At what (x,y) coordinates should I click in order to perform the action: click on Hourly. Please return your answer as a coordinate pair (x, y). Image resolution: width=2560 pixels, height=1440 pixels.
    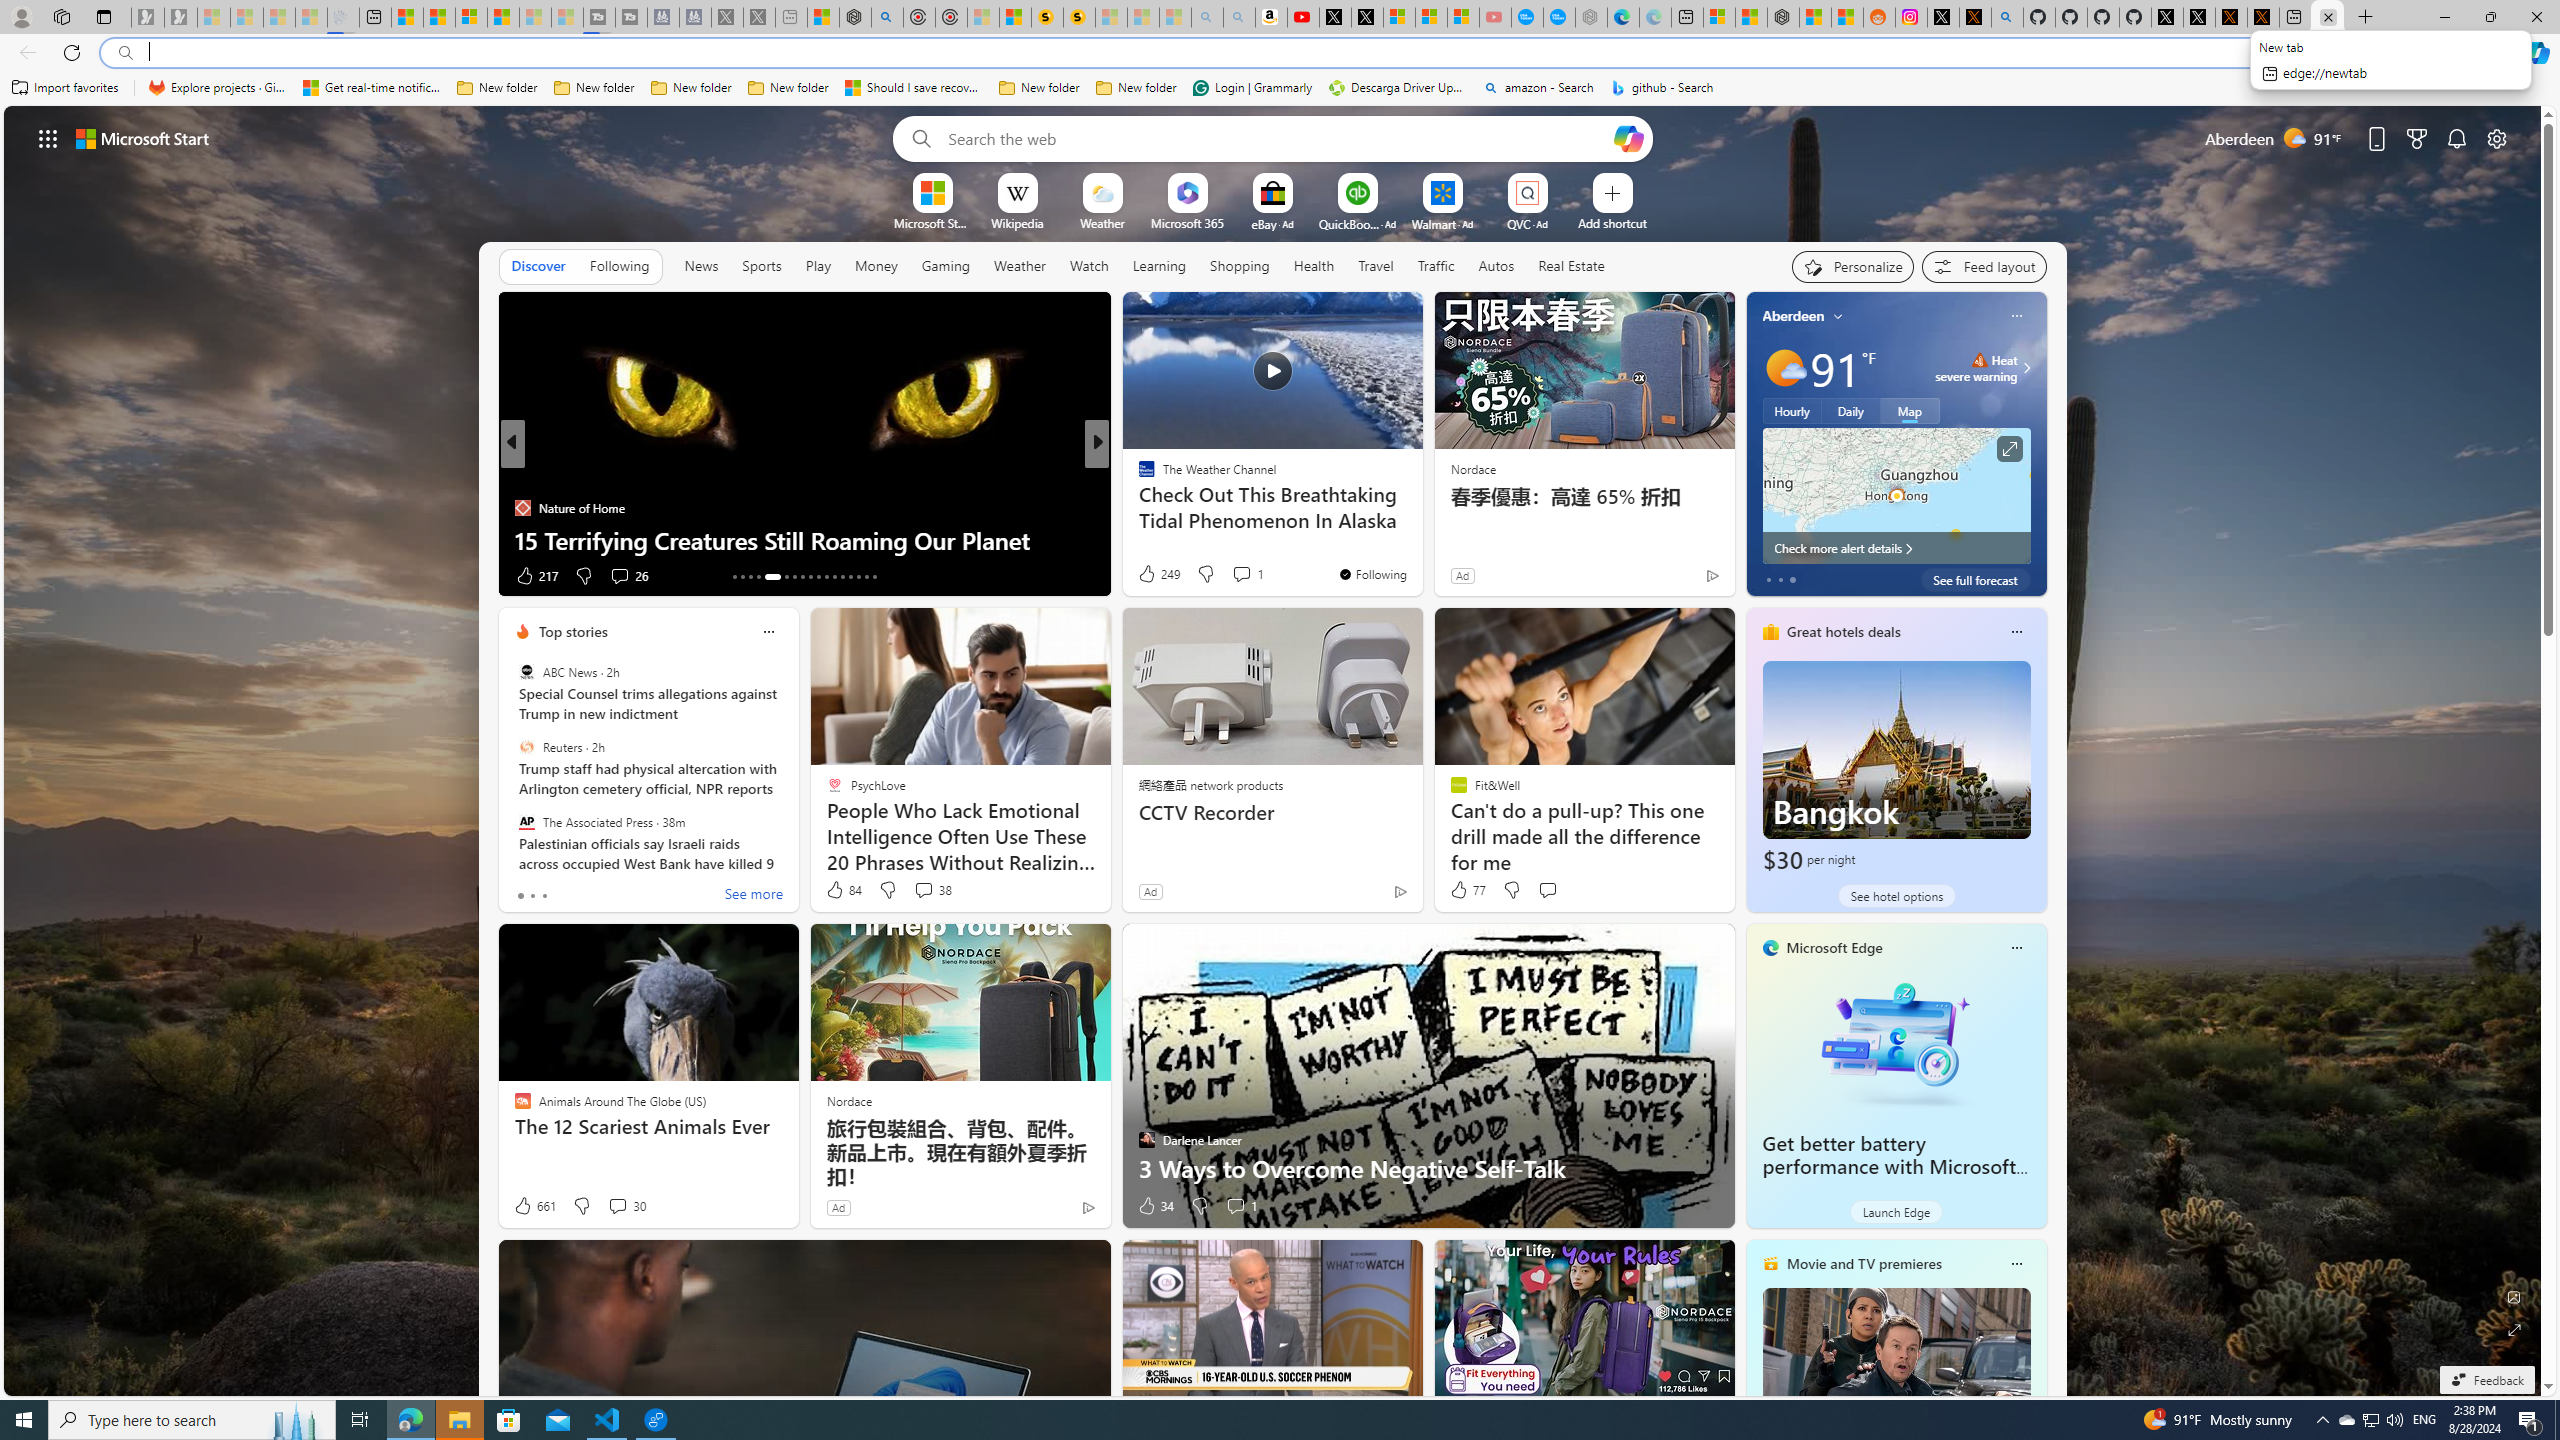
    Looking at the image, I should click on (1792, 410).